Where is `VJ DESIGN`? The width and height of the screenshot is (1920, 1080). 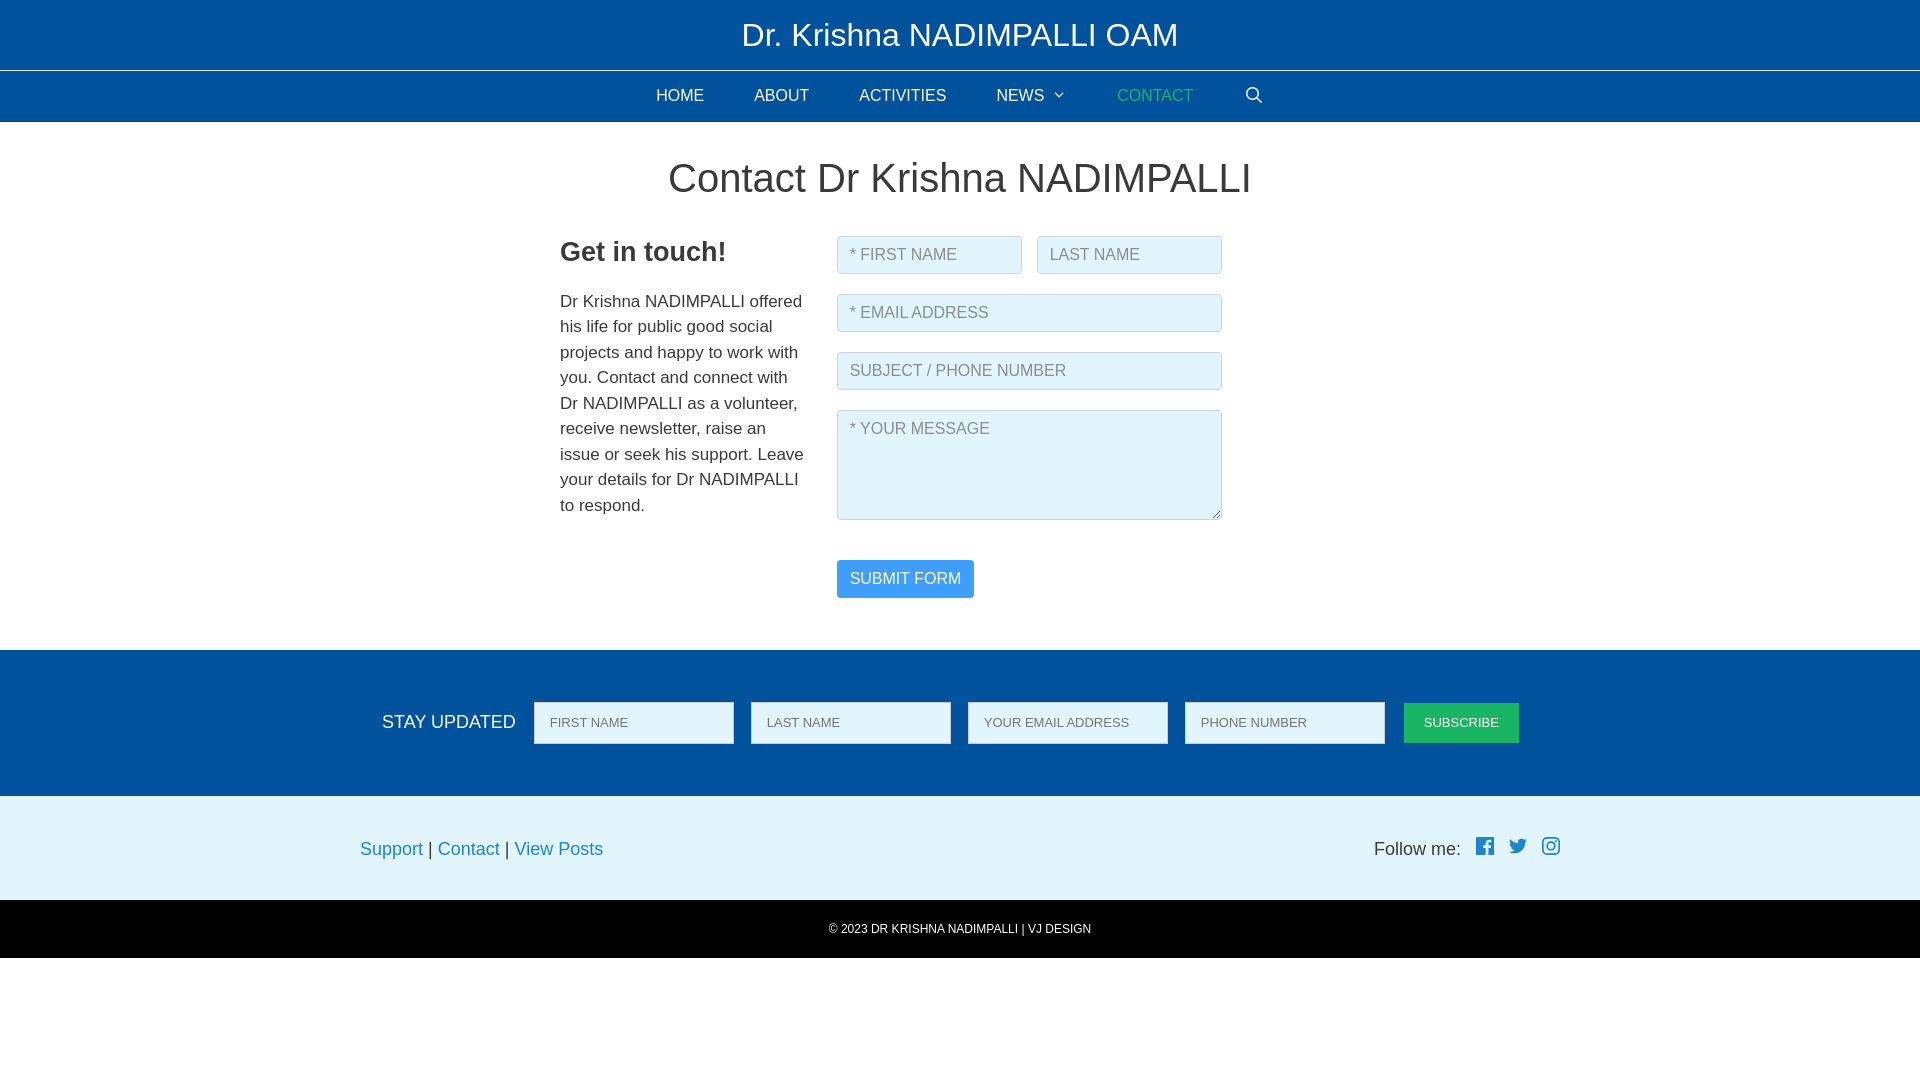
VJ DESIGN is located at coordinates (1060, 929).